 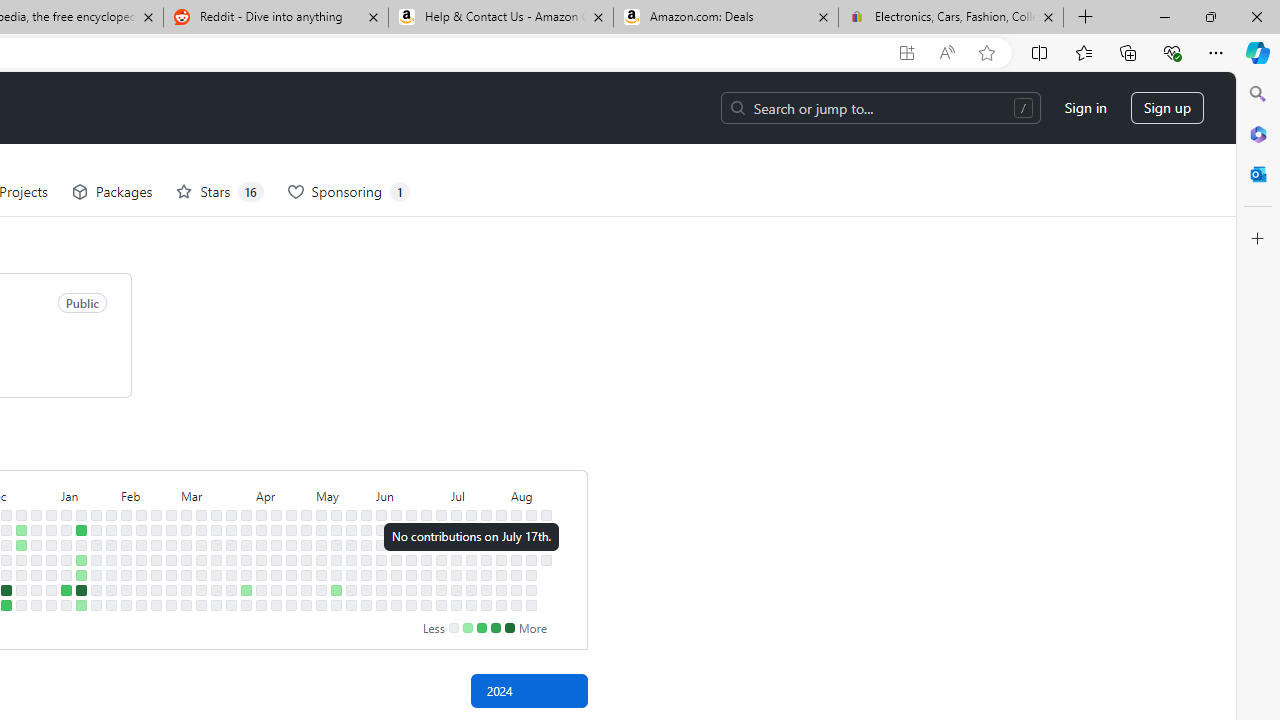 What do you see at coordinates (306, 605) in the screenshot?
I see `No contributions on May 4th.` at bounding box center [306, 605].